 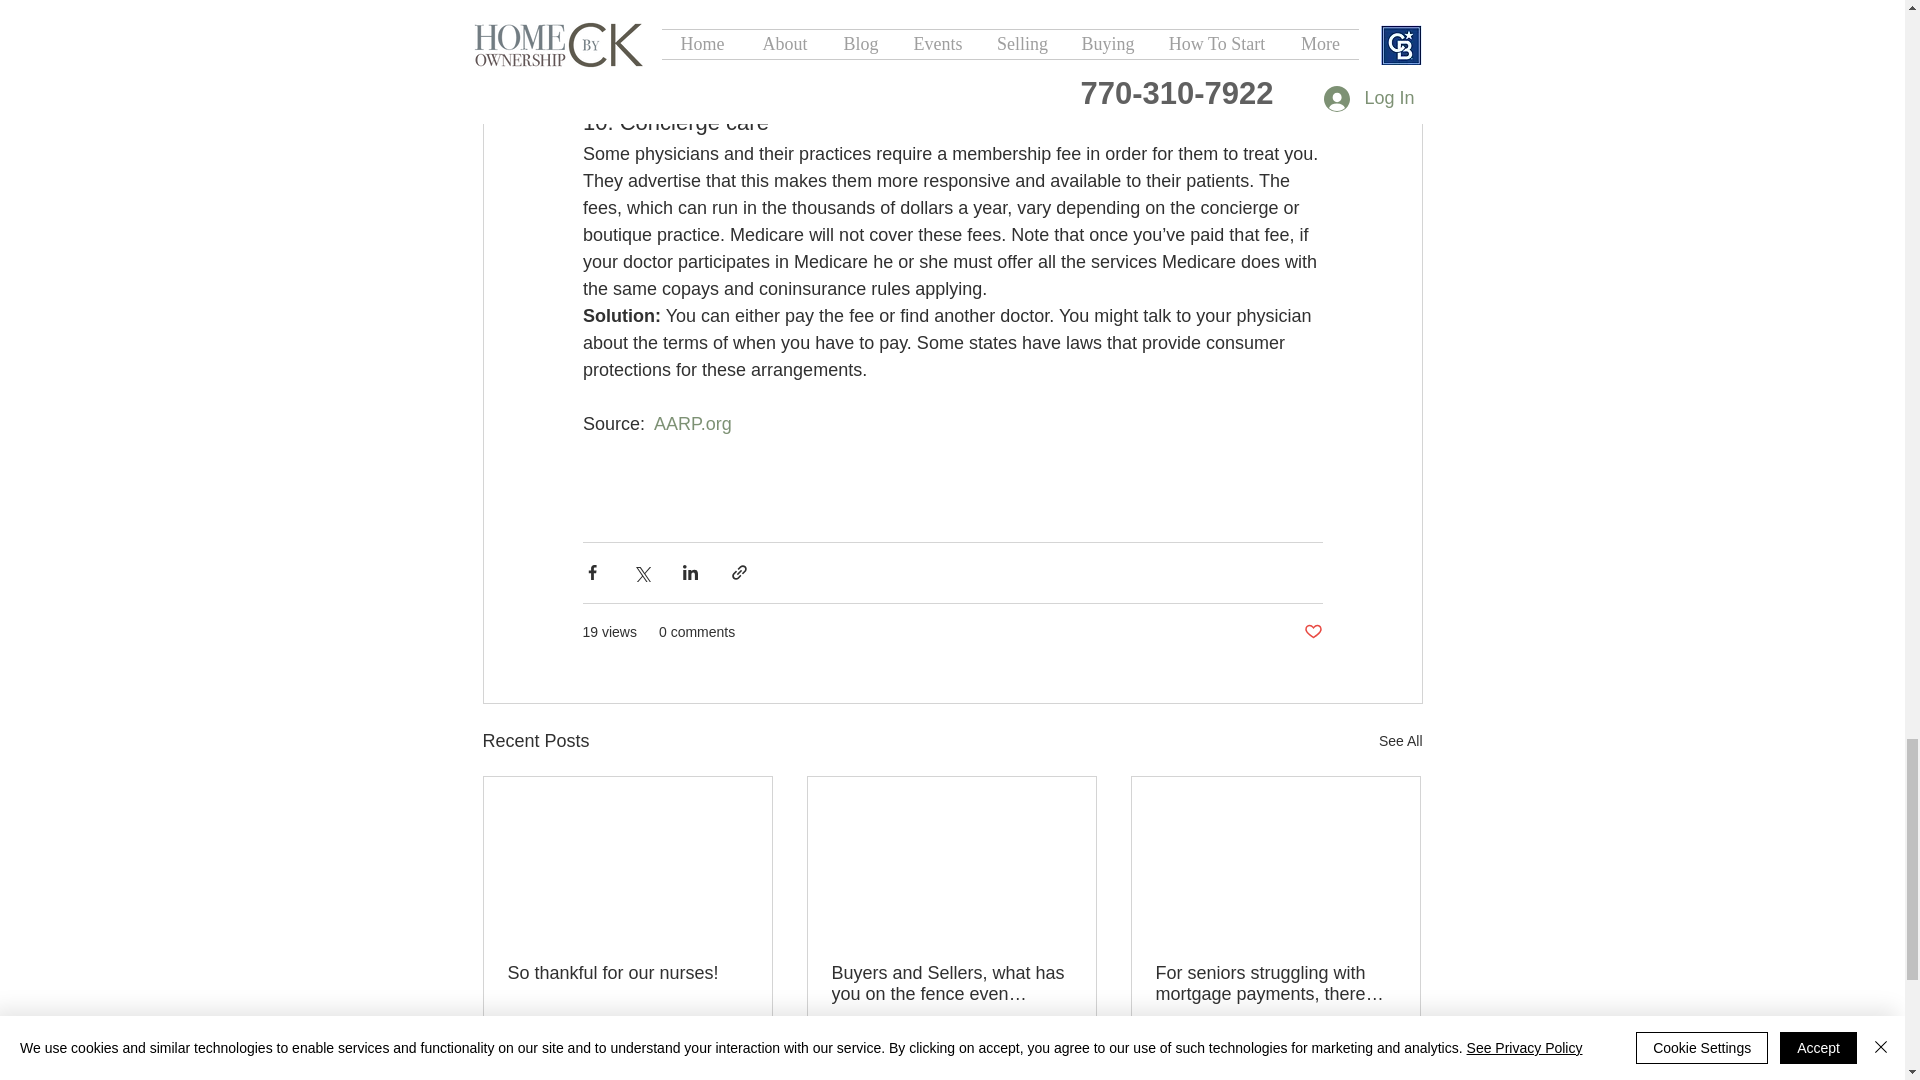 I want to click on So thankful for our nurses!, so click(x=628, y=973).